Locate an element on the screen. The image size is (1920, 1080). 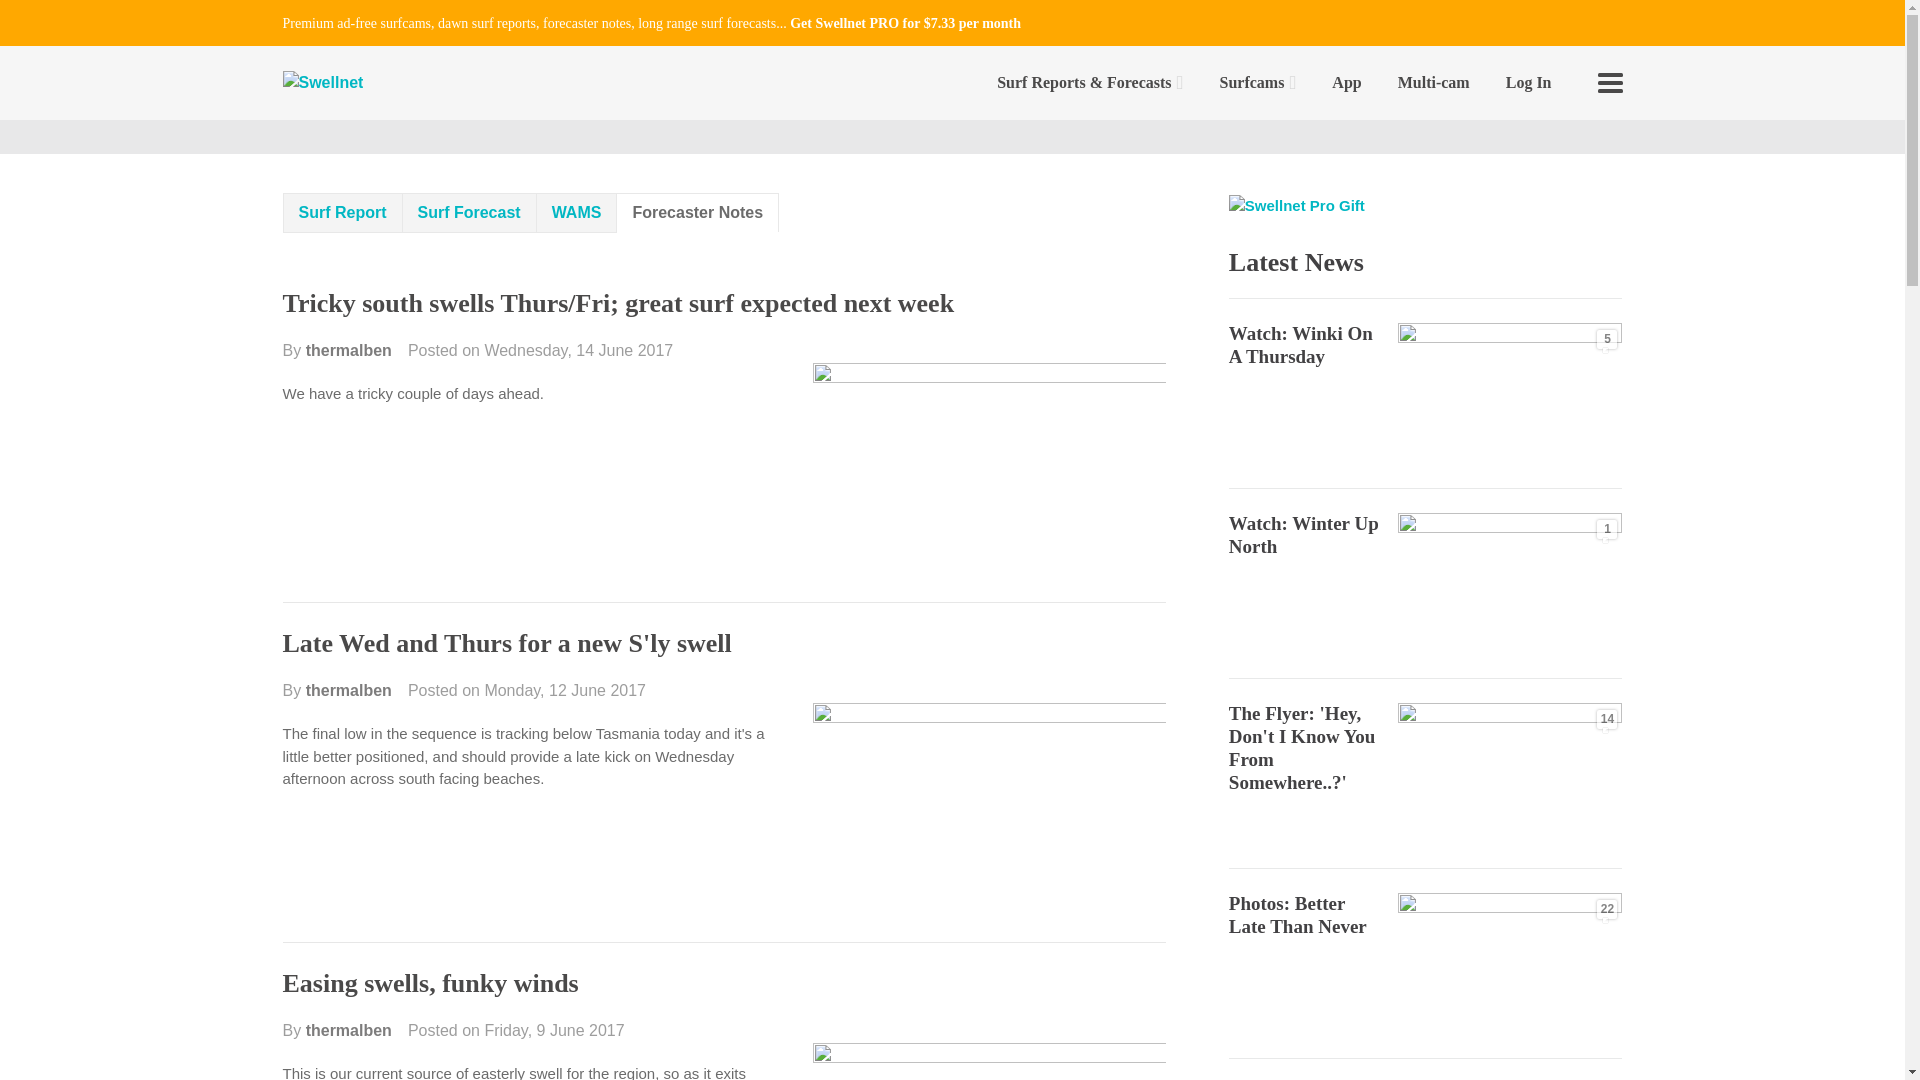
Easing swells, funky winds is located at coordinates (430, 982).